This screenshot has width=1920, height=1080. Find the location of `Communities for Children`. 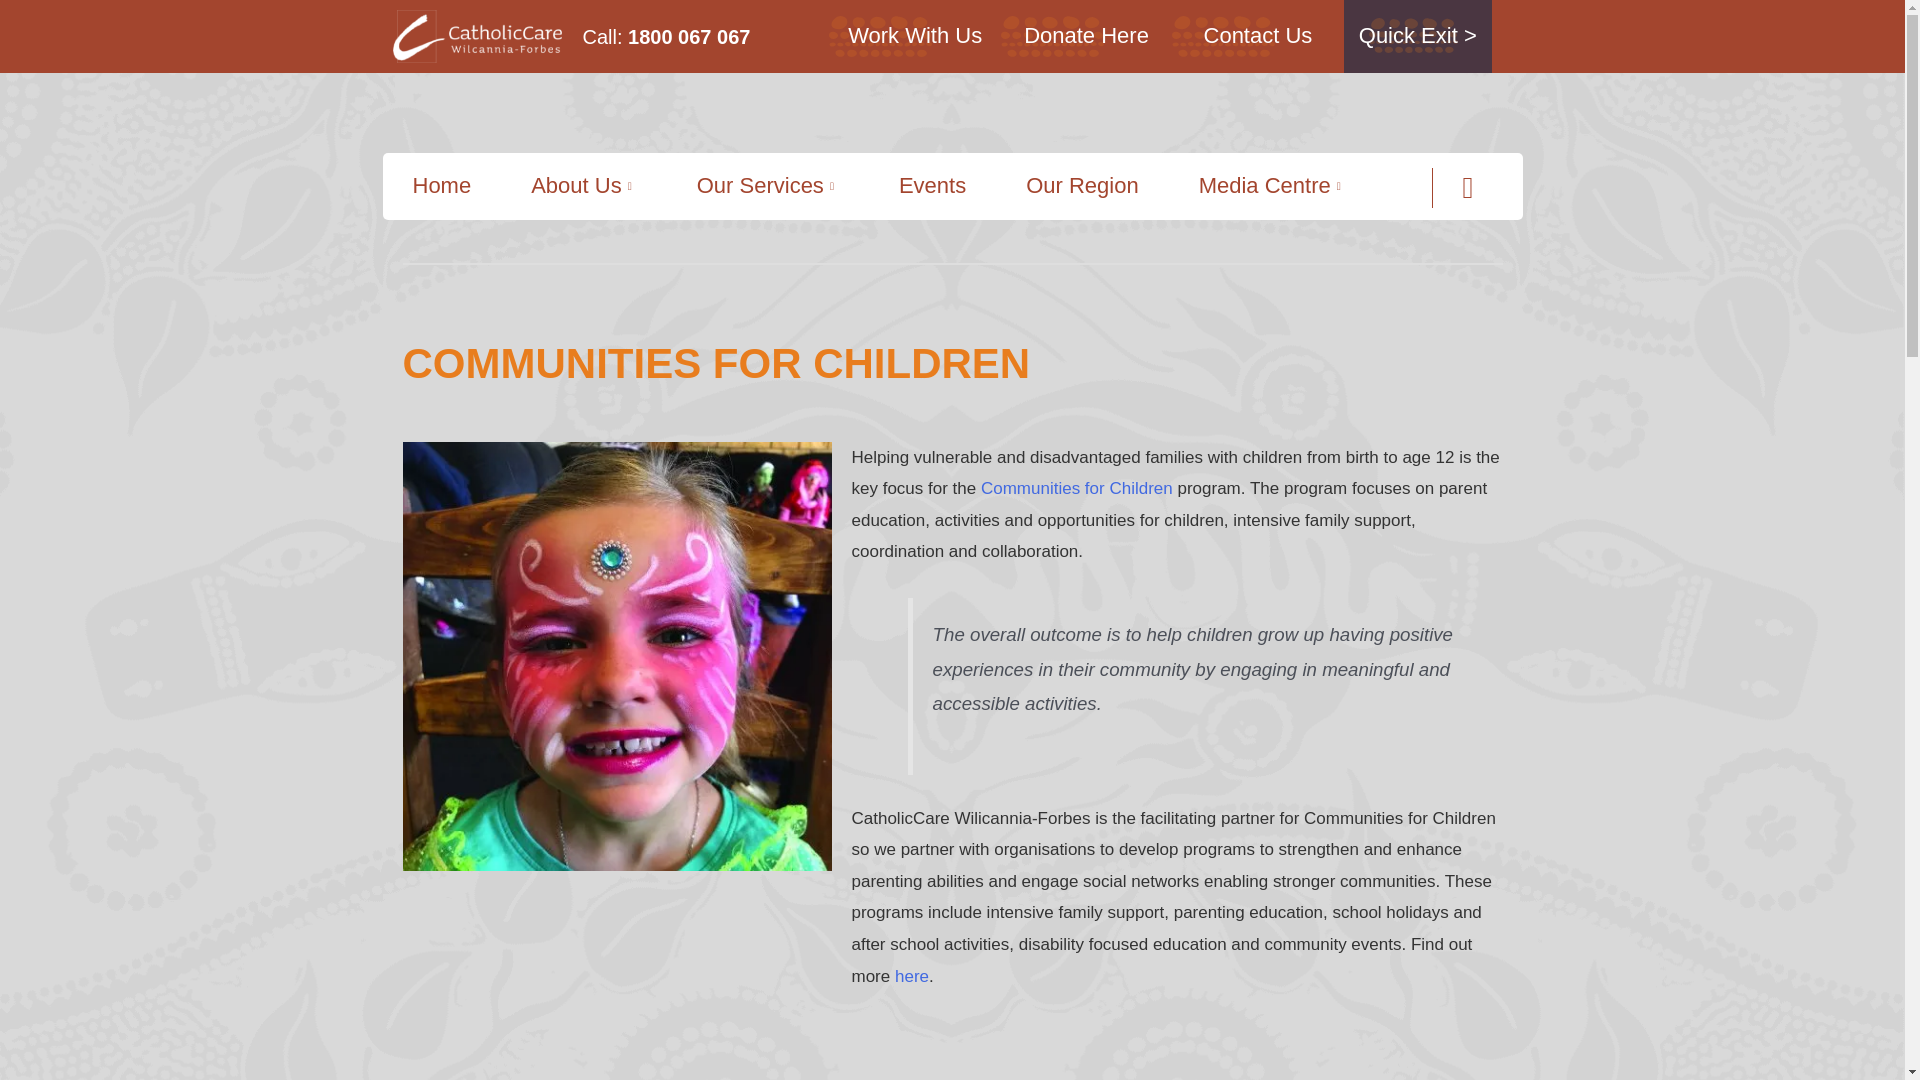

Communities for Children is located at coordinates (1077, 488).